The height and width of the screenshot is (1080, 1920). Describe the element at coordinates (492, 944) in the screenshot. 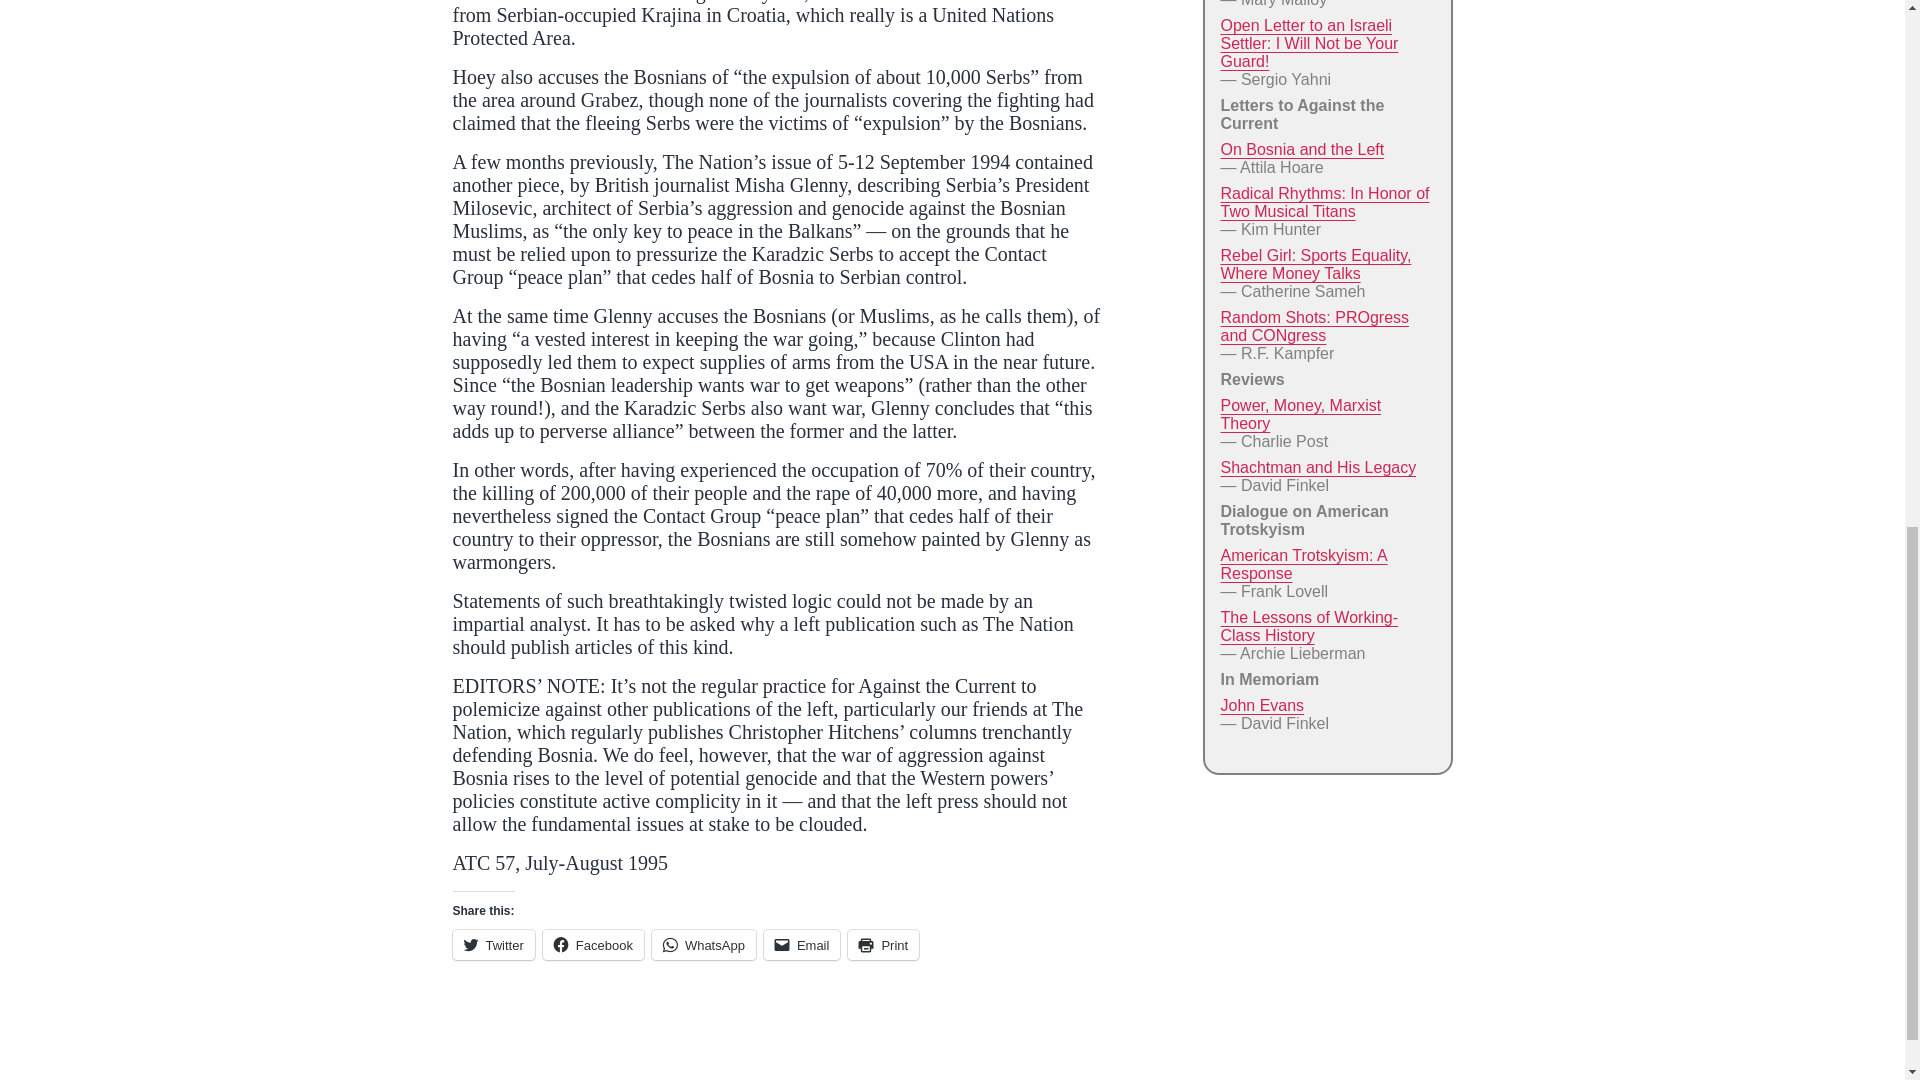

I see `Click to share on Twitter` at that location.